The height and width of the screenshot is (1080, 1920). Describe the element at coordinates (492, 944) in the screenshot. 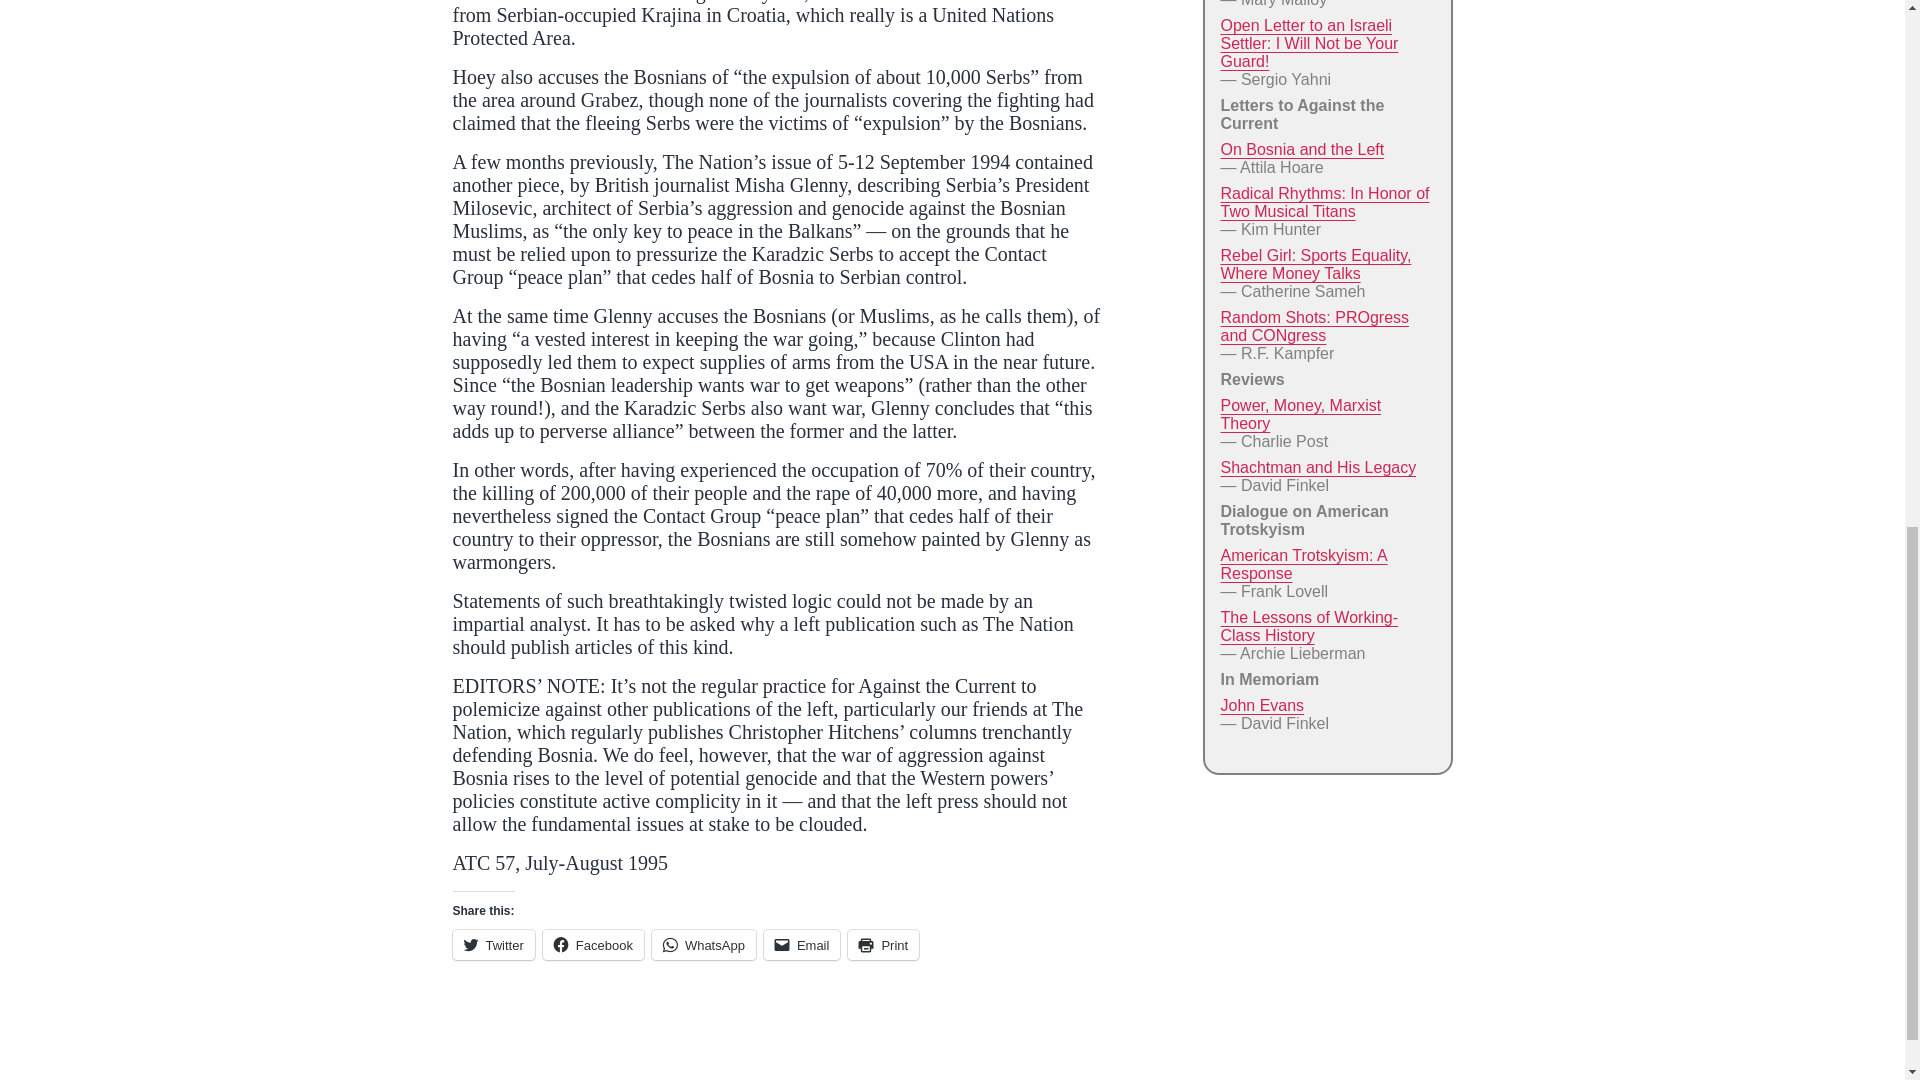

I see `Click to share on Twitter` at that location.